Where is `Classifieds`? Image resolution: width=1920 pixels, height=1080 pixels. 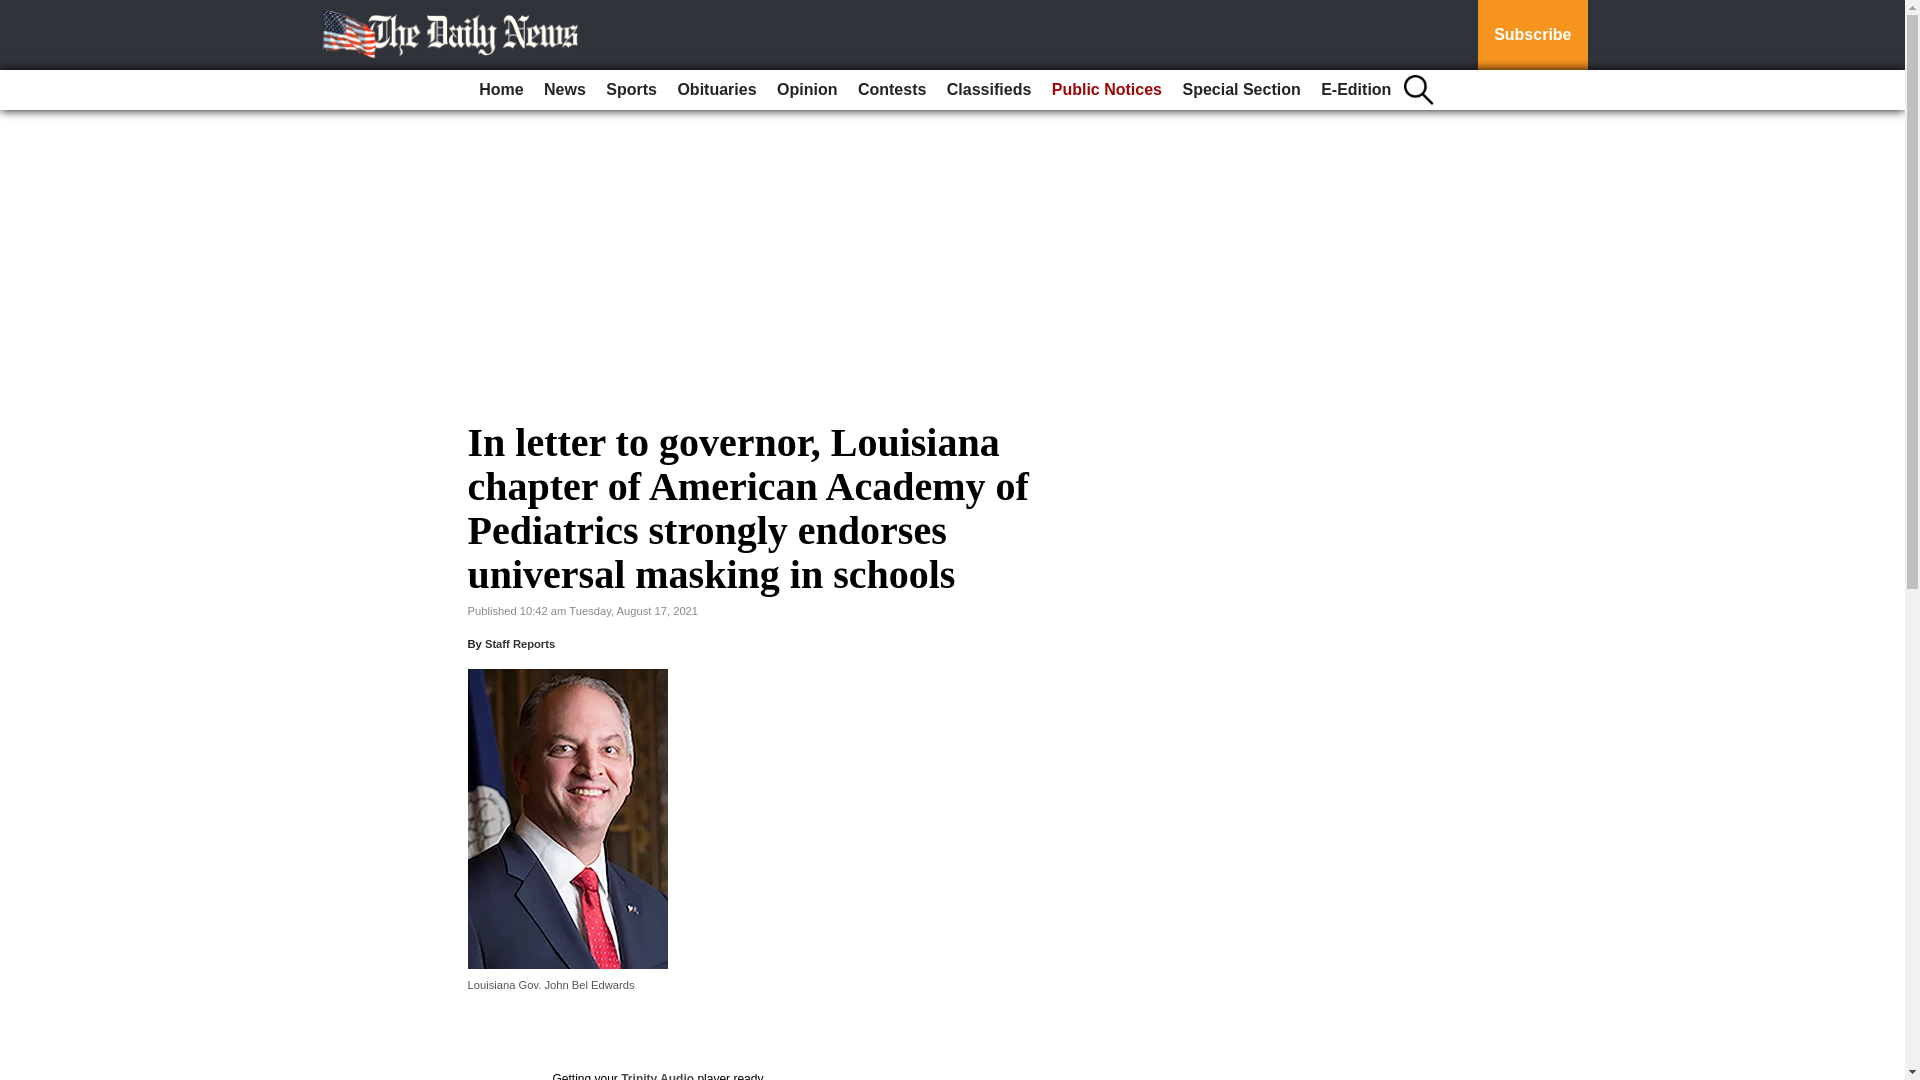 Classifieds is located at coordinates (988, 90).